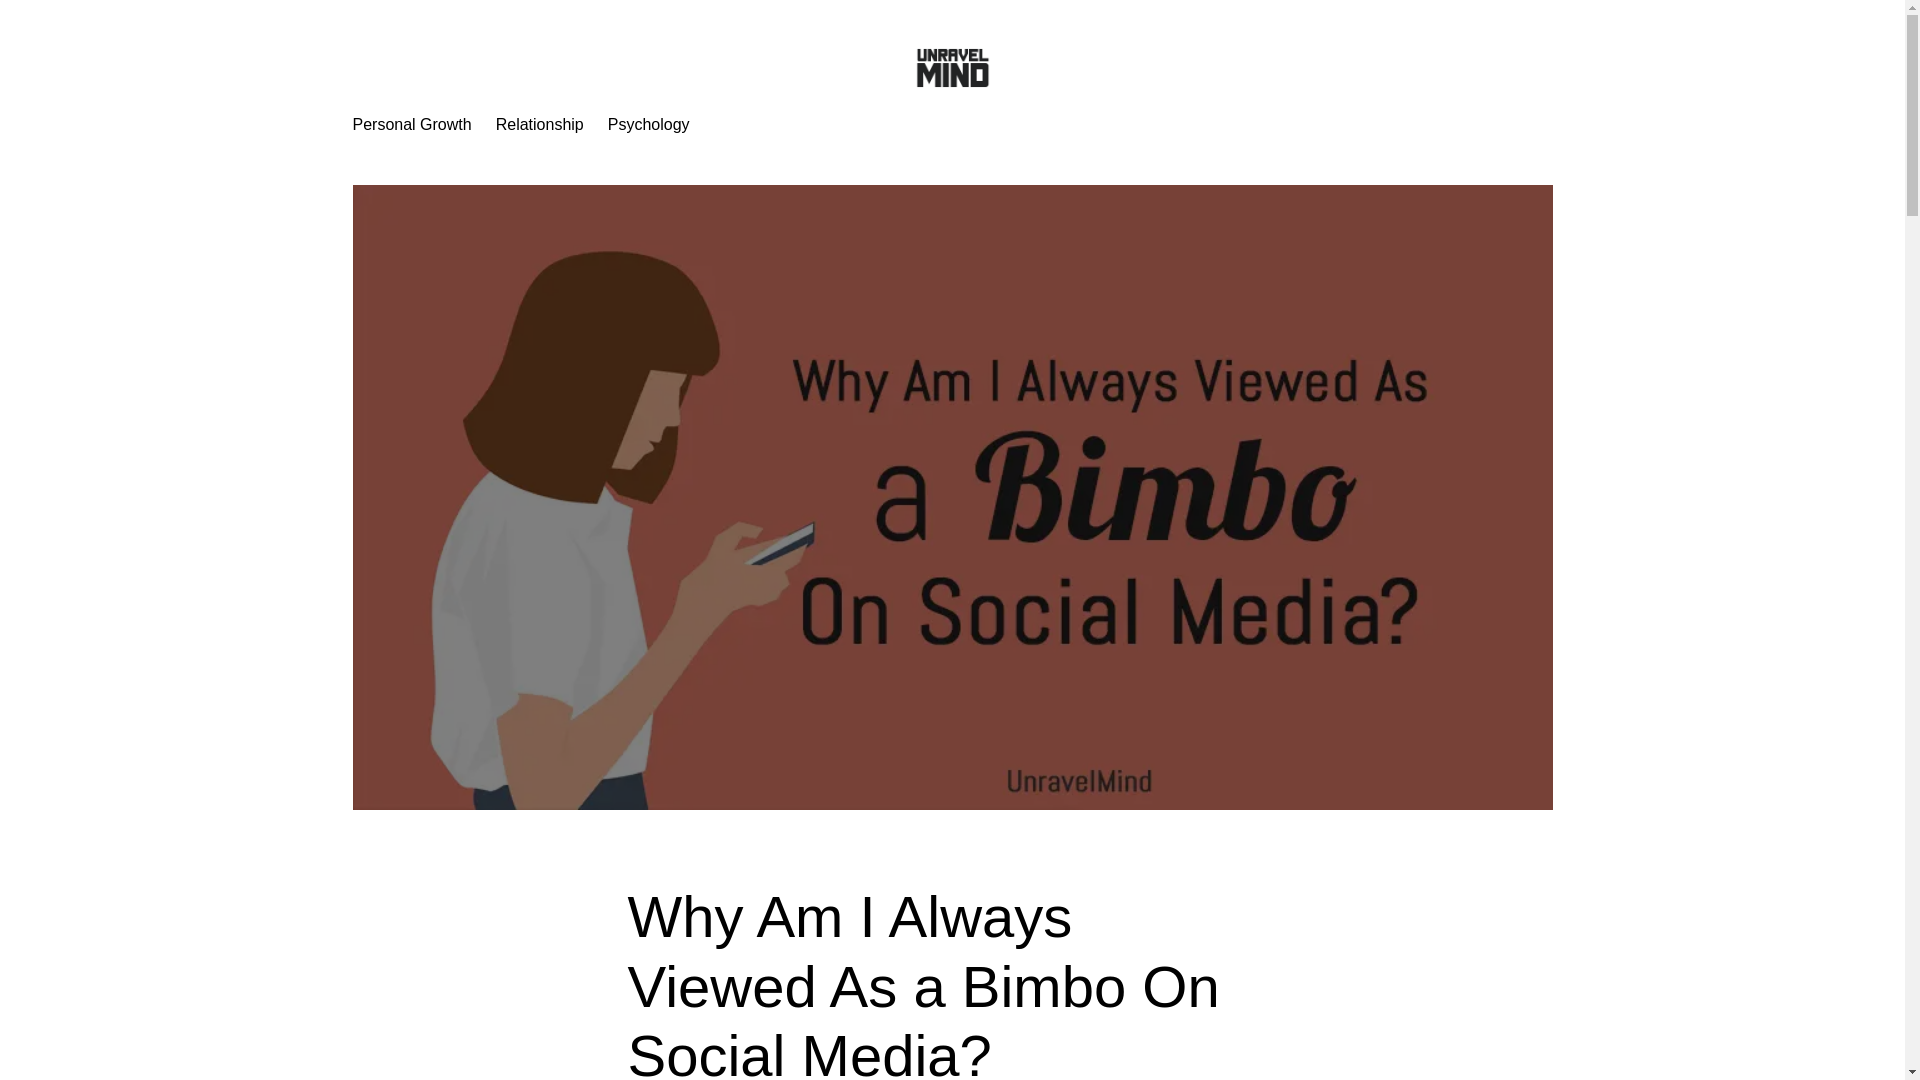 Image resolution: width=1920 pixels, height=1080 pixels. I want to click on Personal Growth, so click(410, 125).